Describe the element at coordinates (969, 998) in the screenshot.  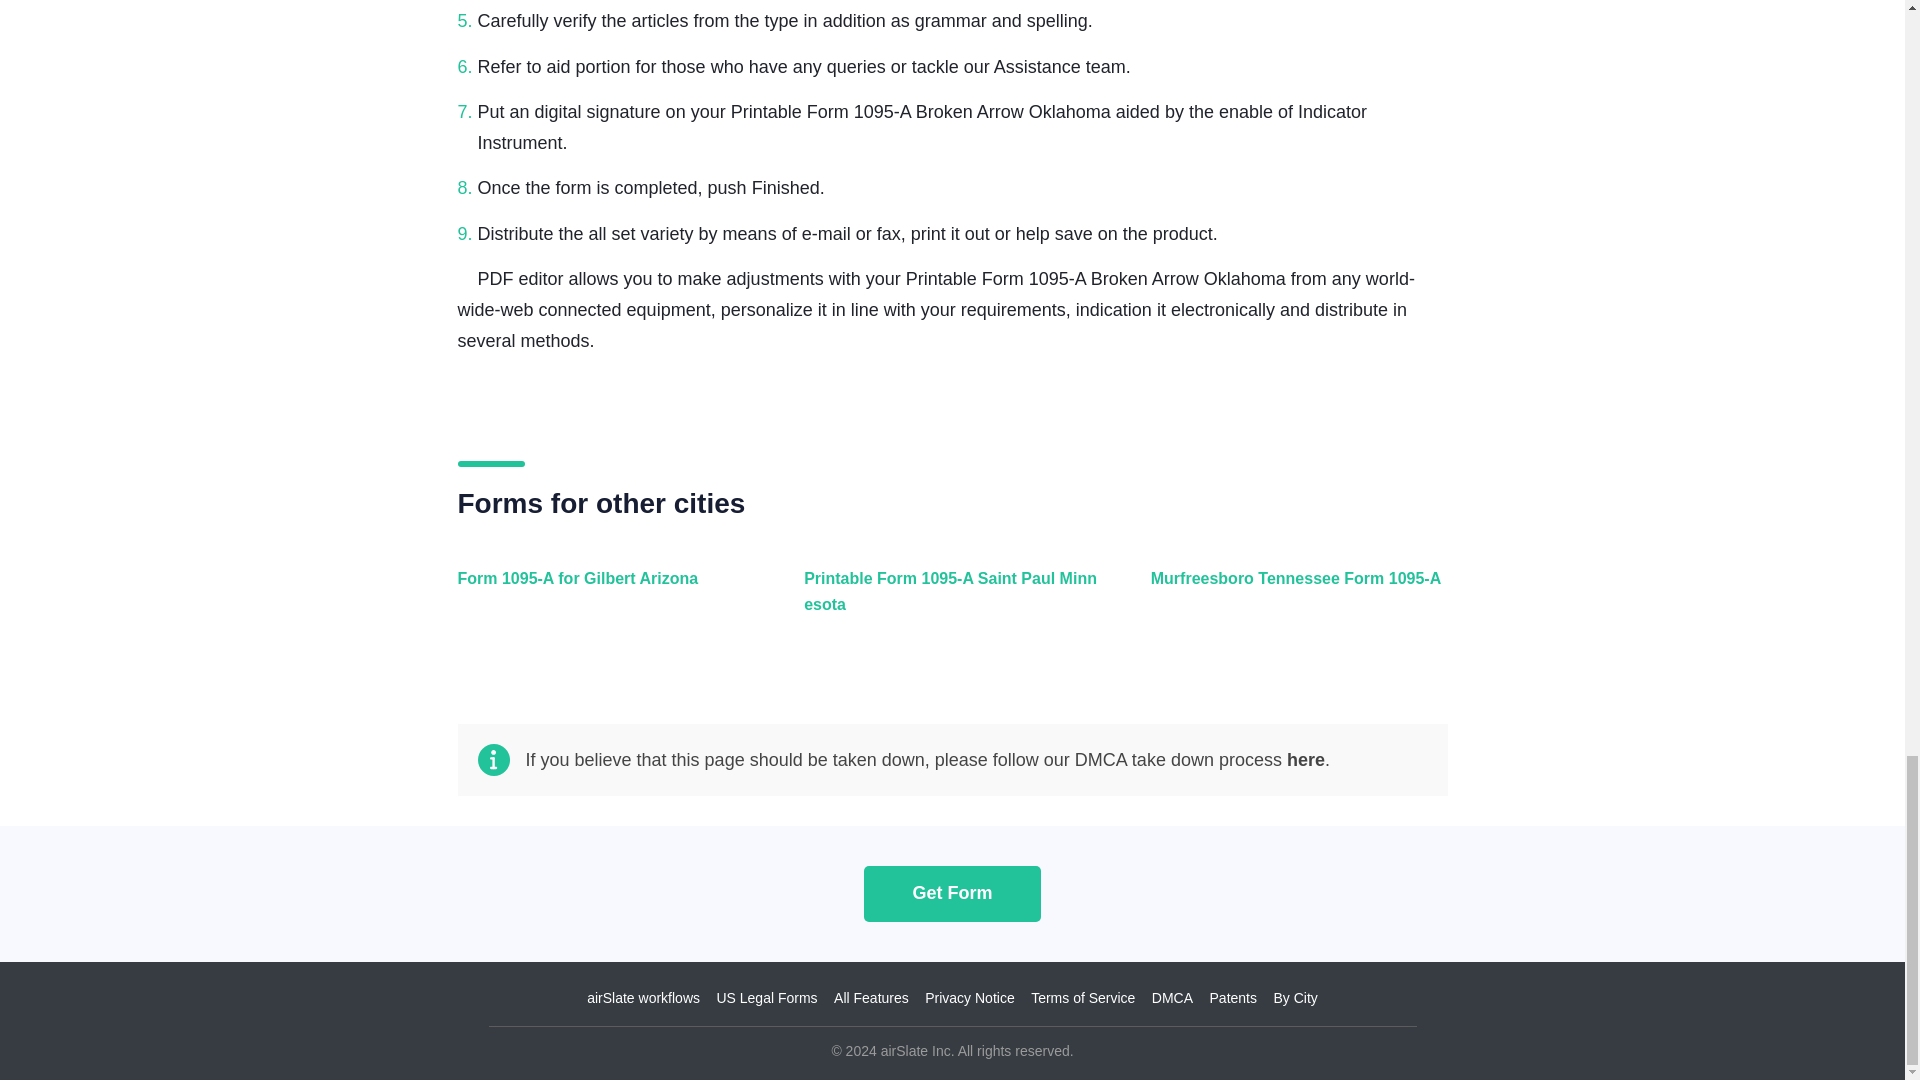
I see `Privacy Notice` at that location.